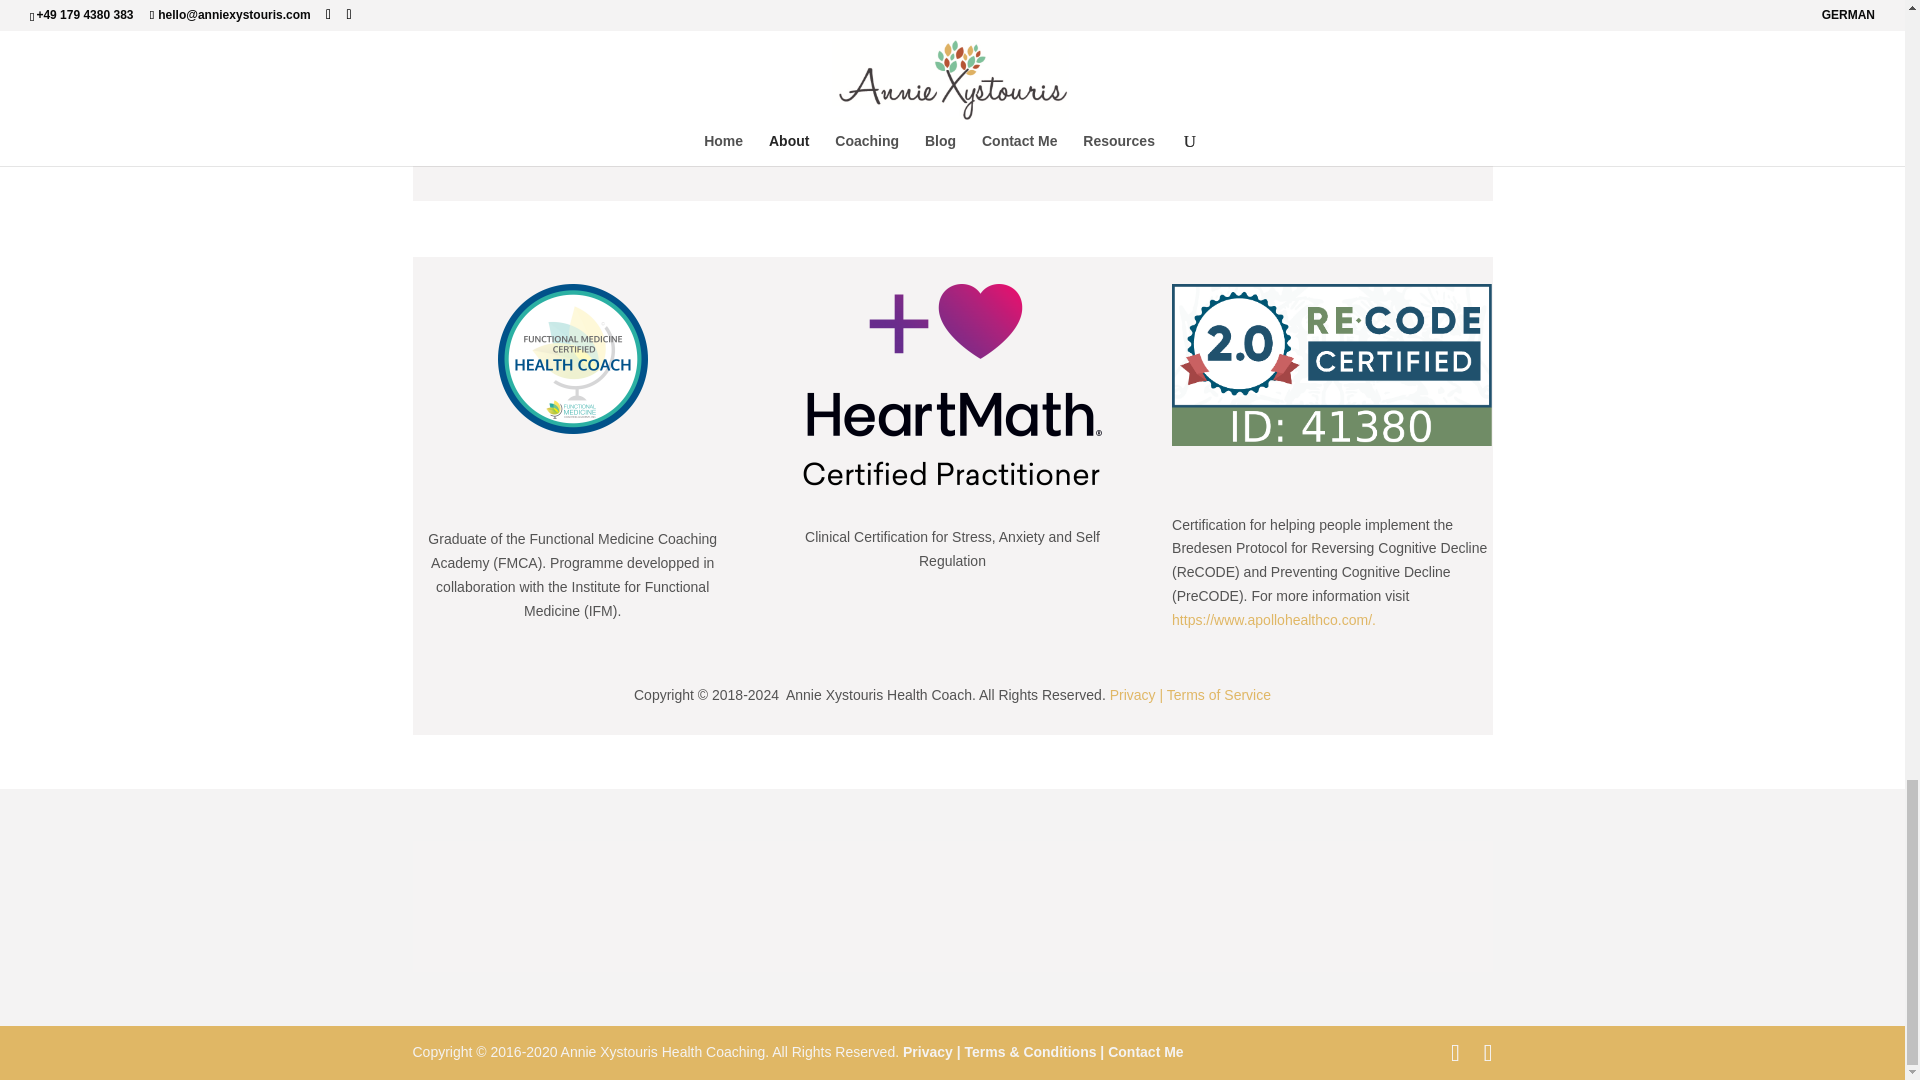 The height and width of the screenshot is (1080, 1920). Describe the element at coordinates (1331, 365) in the screenshot. I see `41380-rgb-landscape` at that location.